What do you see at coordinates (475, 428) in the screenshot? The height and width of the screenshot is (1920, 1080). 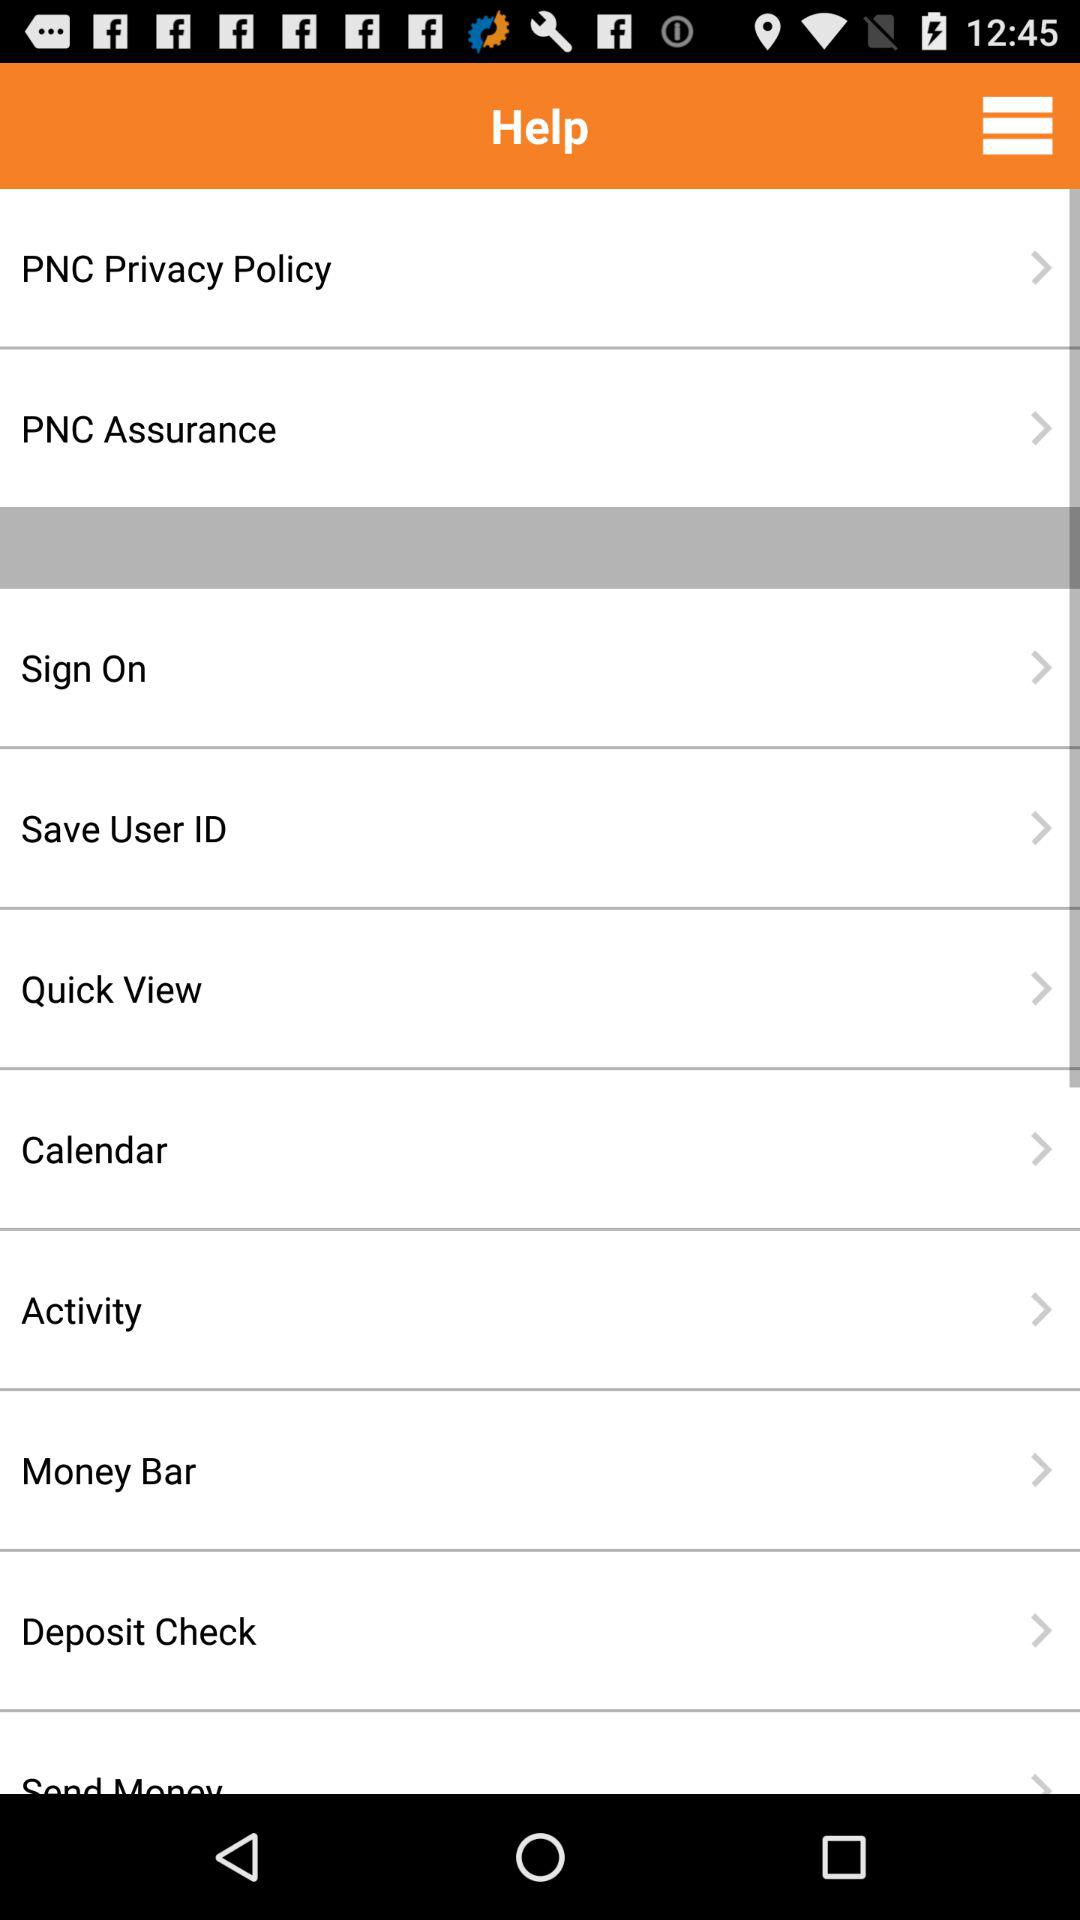 I see `jump until the pnc assurance item` at bounding box center [475, 428].